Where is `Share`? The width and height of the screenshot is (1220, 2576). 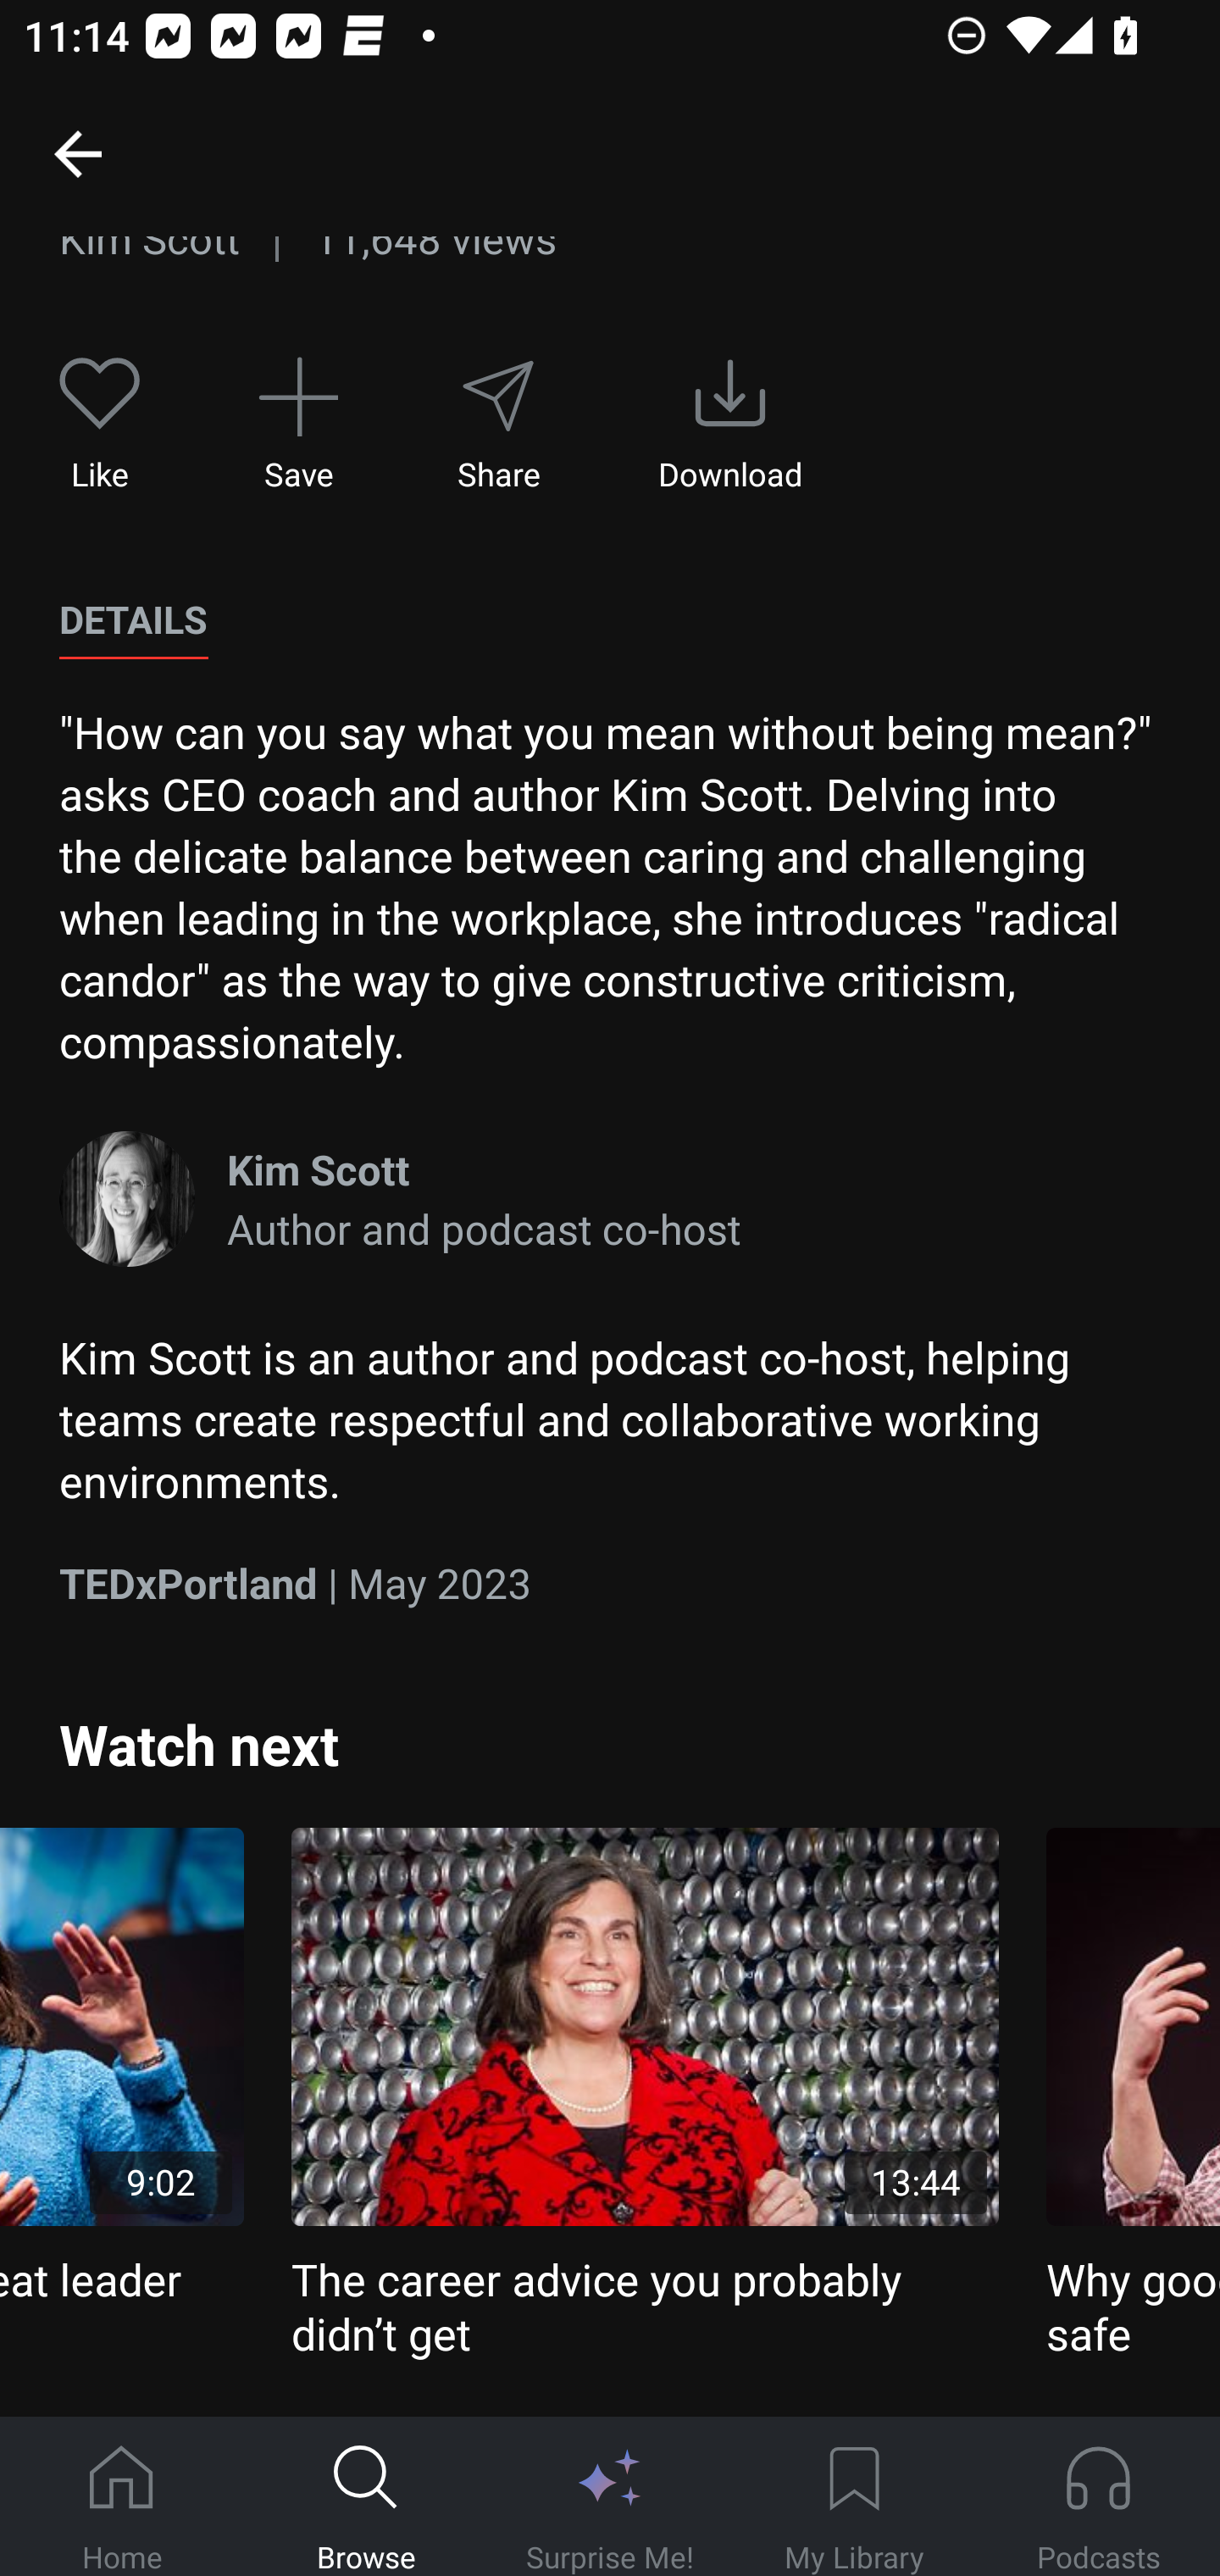 Share is located at coordinates (497, 425).